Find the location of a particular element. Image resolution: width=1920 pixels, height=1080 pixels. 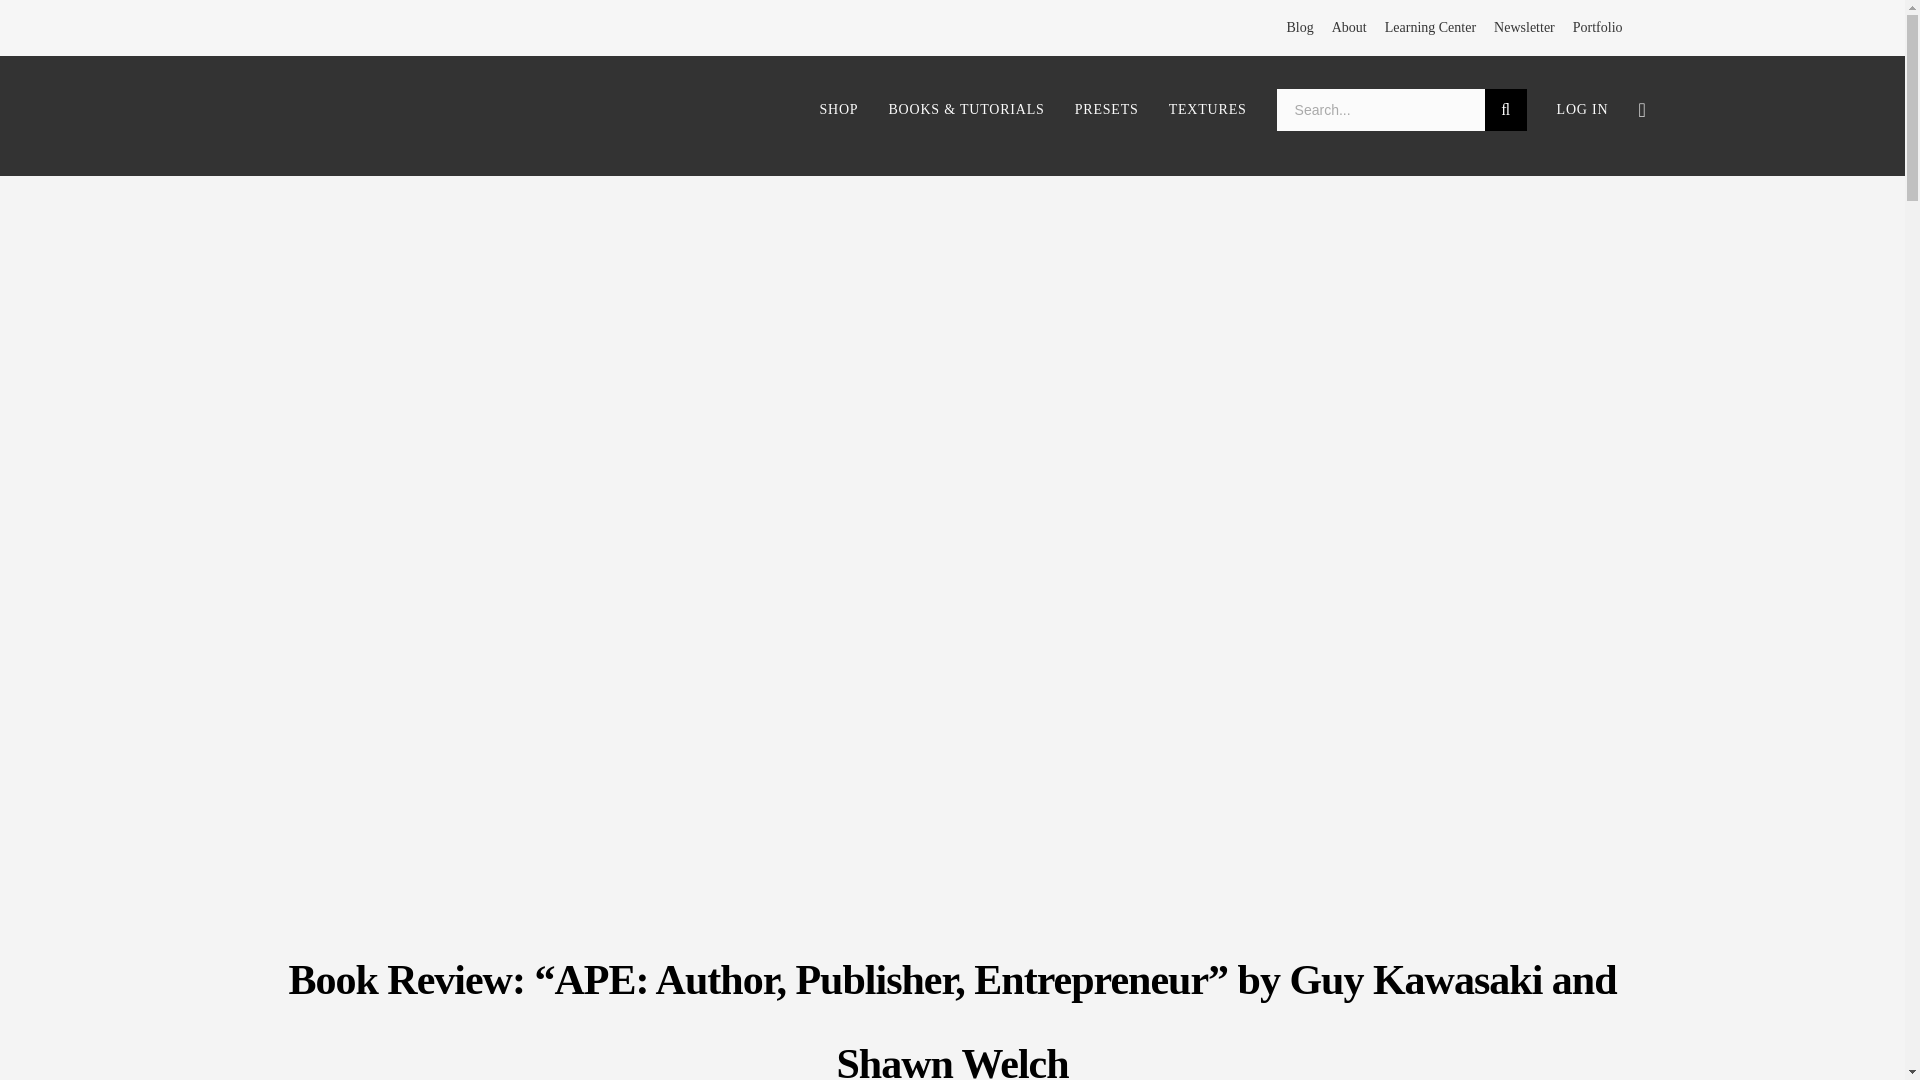

About is located at coordinates (1350, 28).